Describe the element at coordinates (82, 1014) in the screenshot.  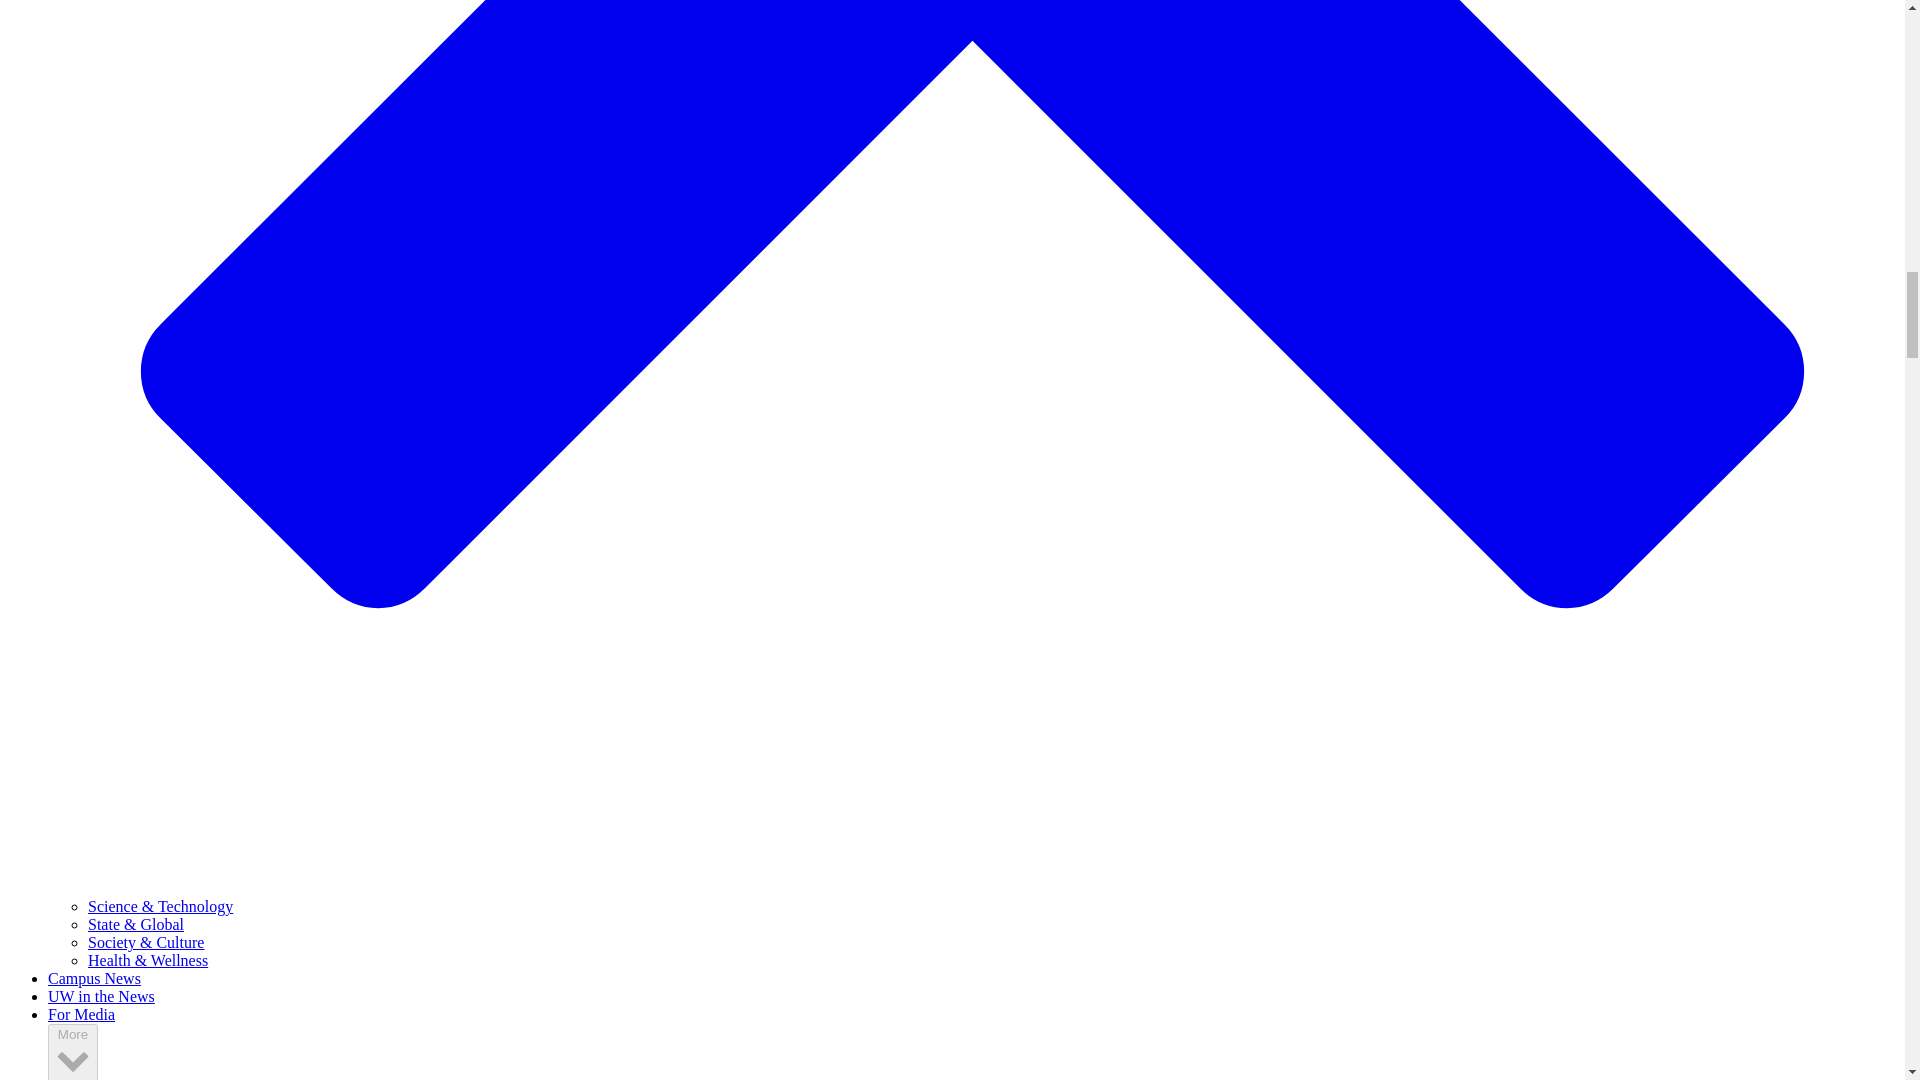
I see `For Media` at that location.